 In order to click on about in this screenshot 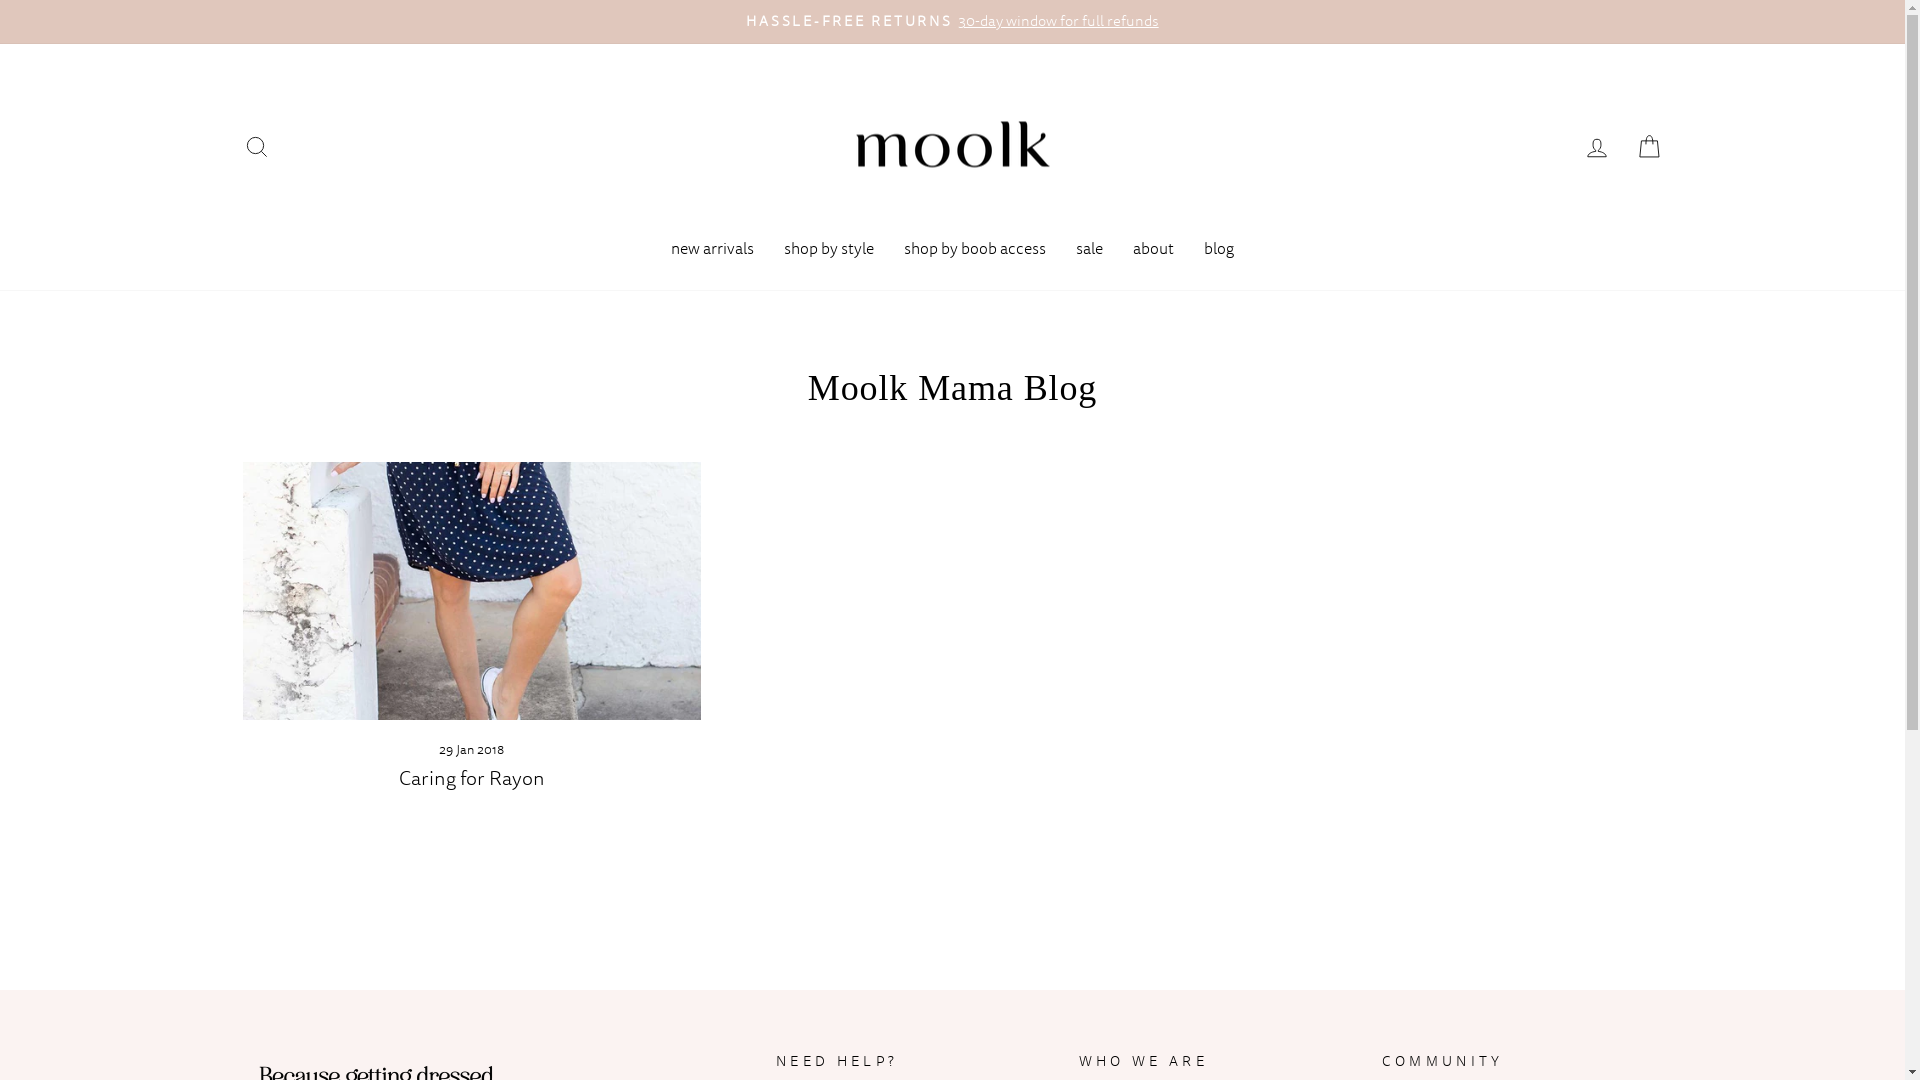, I will do `click(1154, 250)`.